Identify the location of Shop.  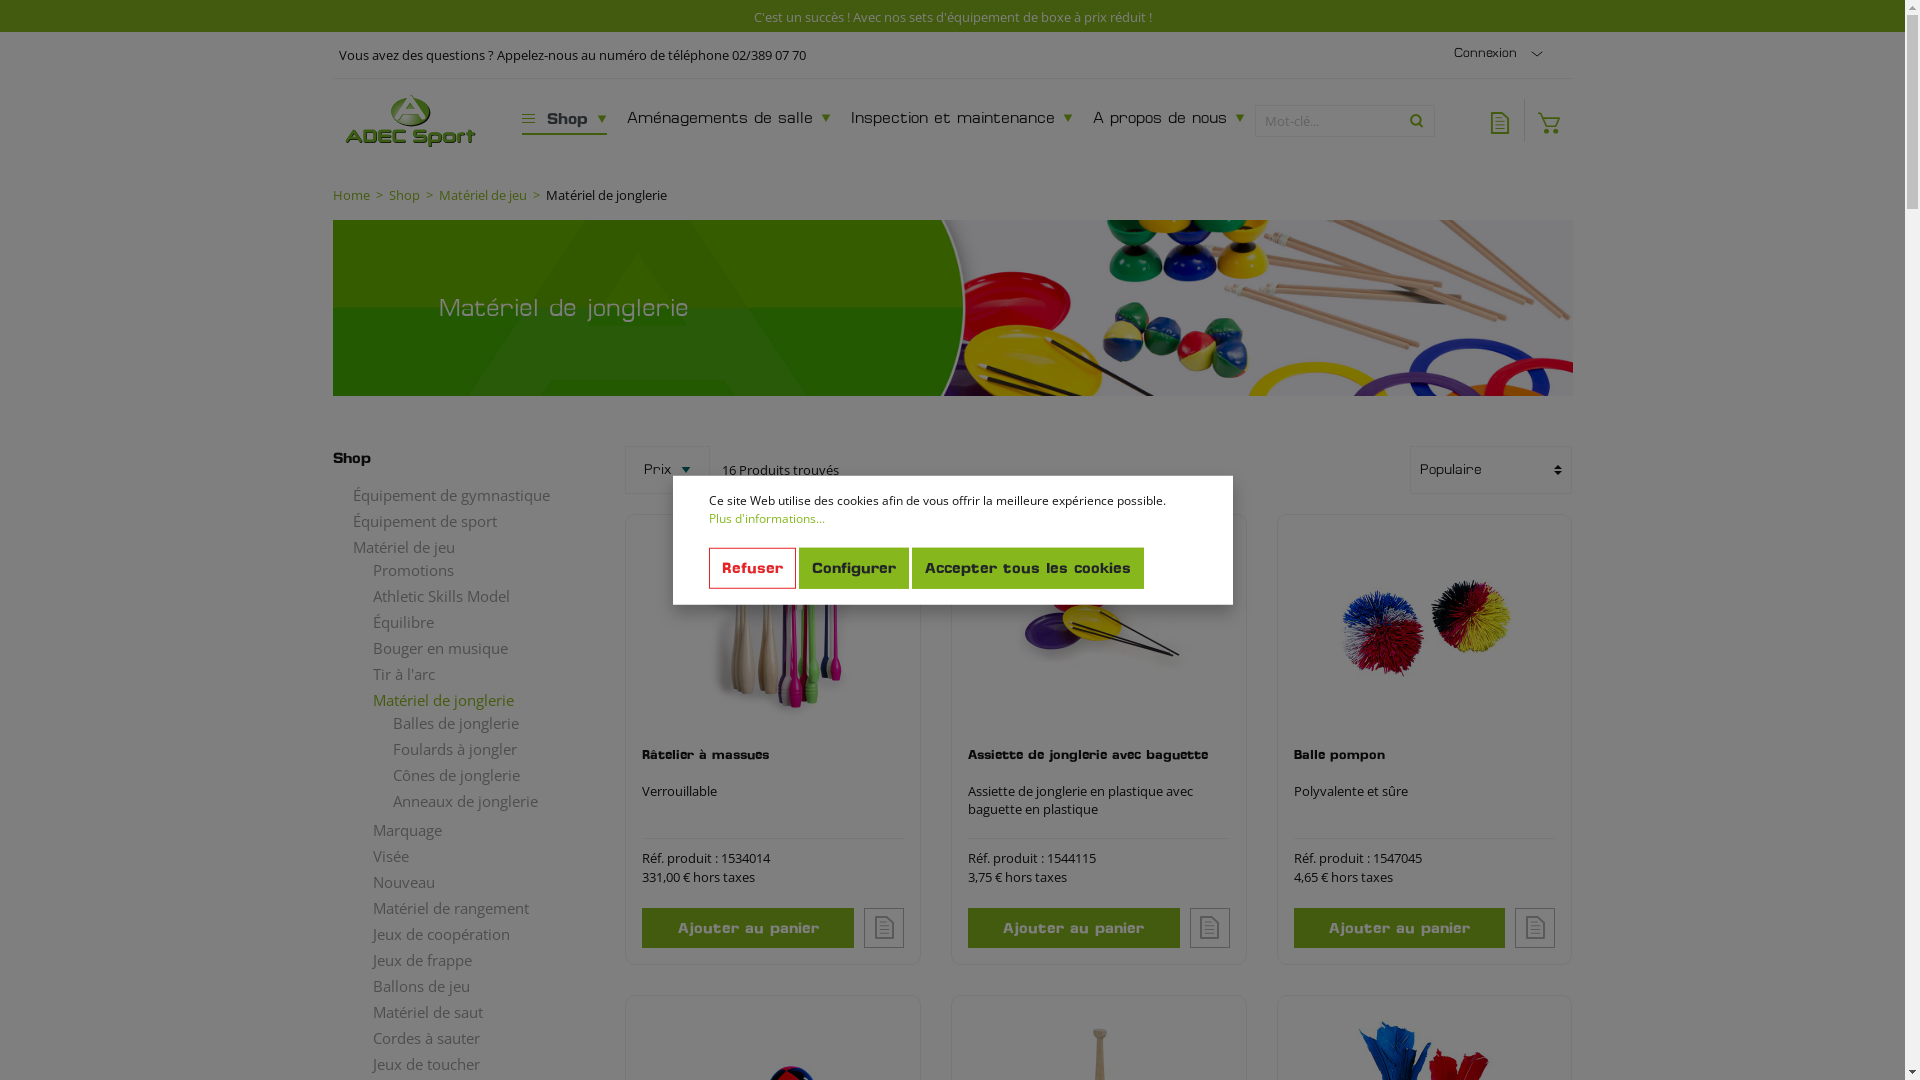
(564, 120).